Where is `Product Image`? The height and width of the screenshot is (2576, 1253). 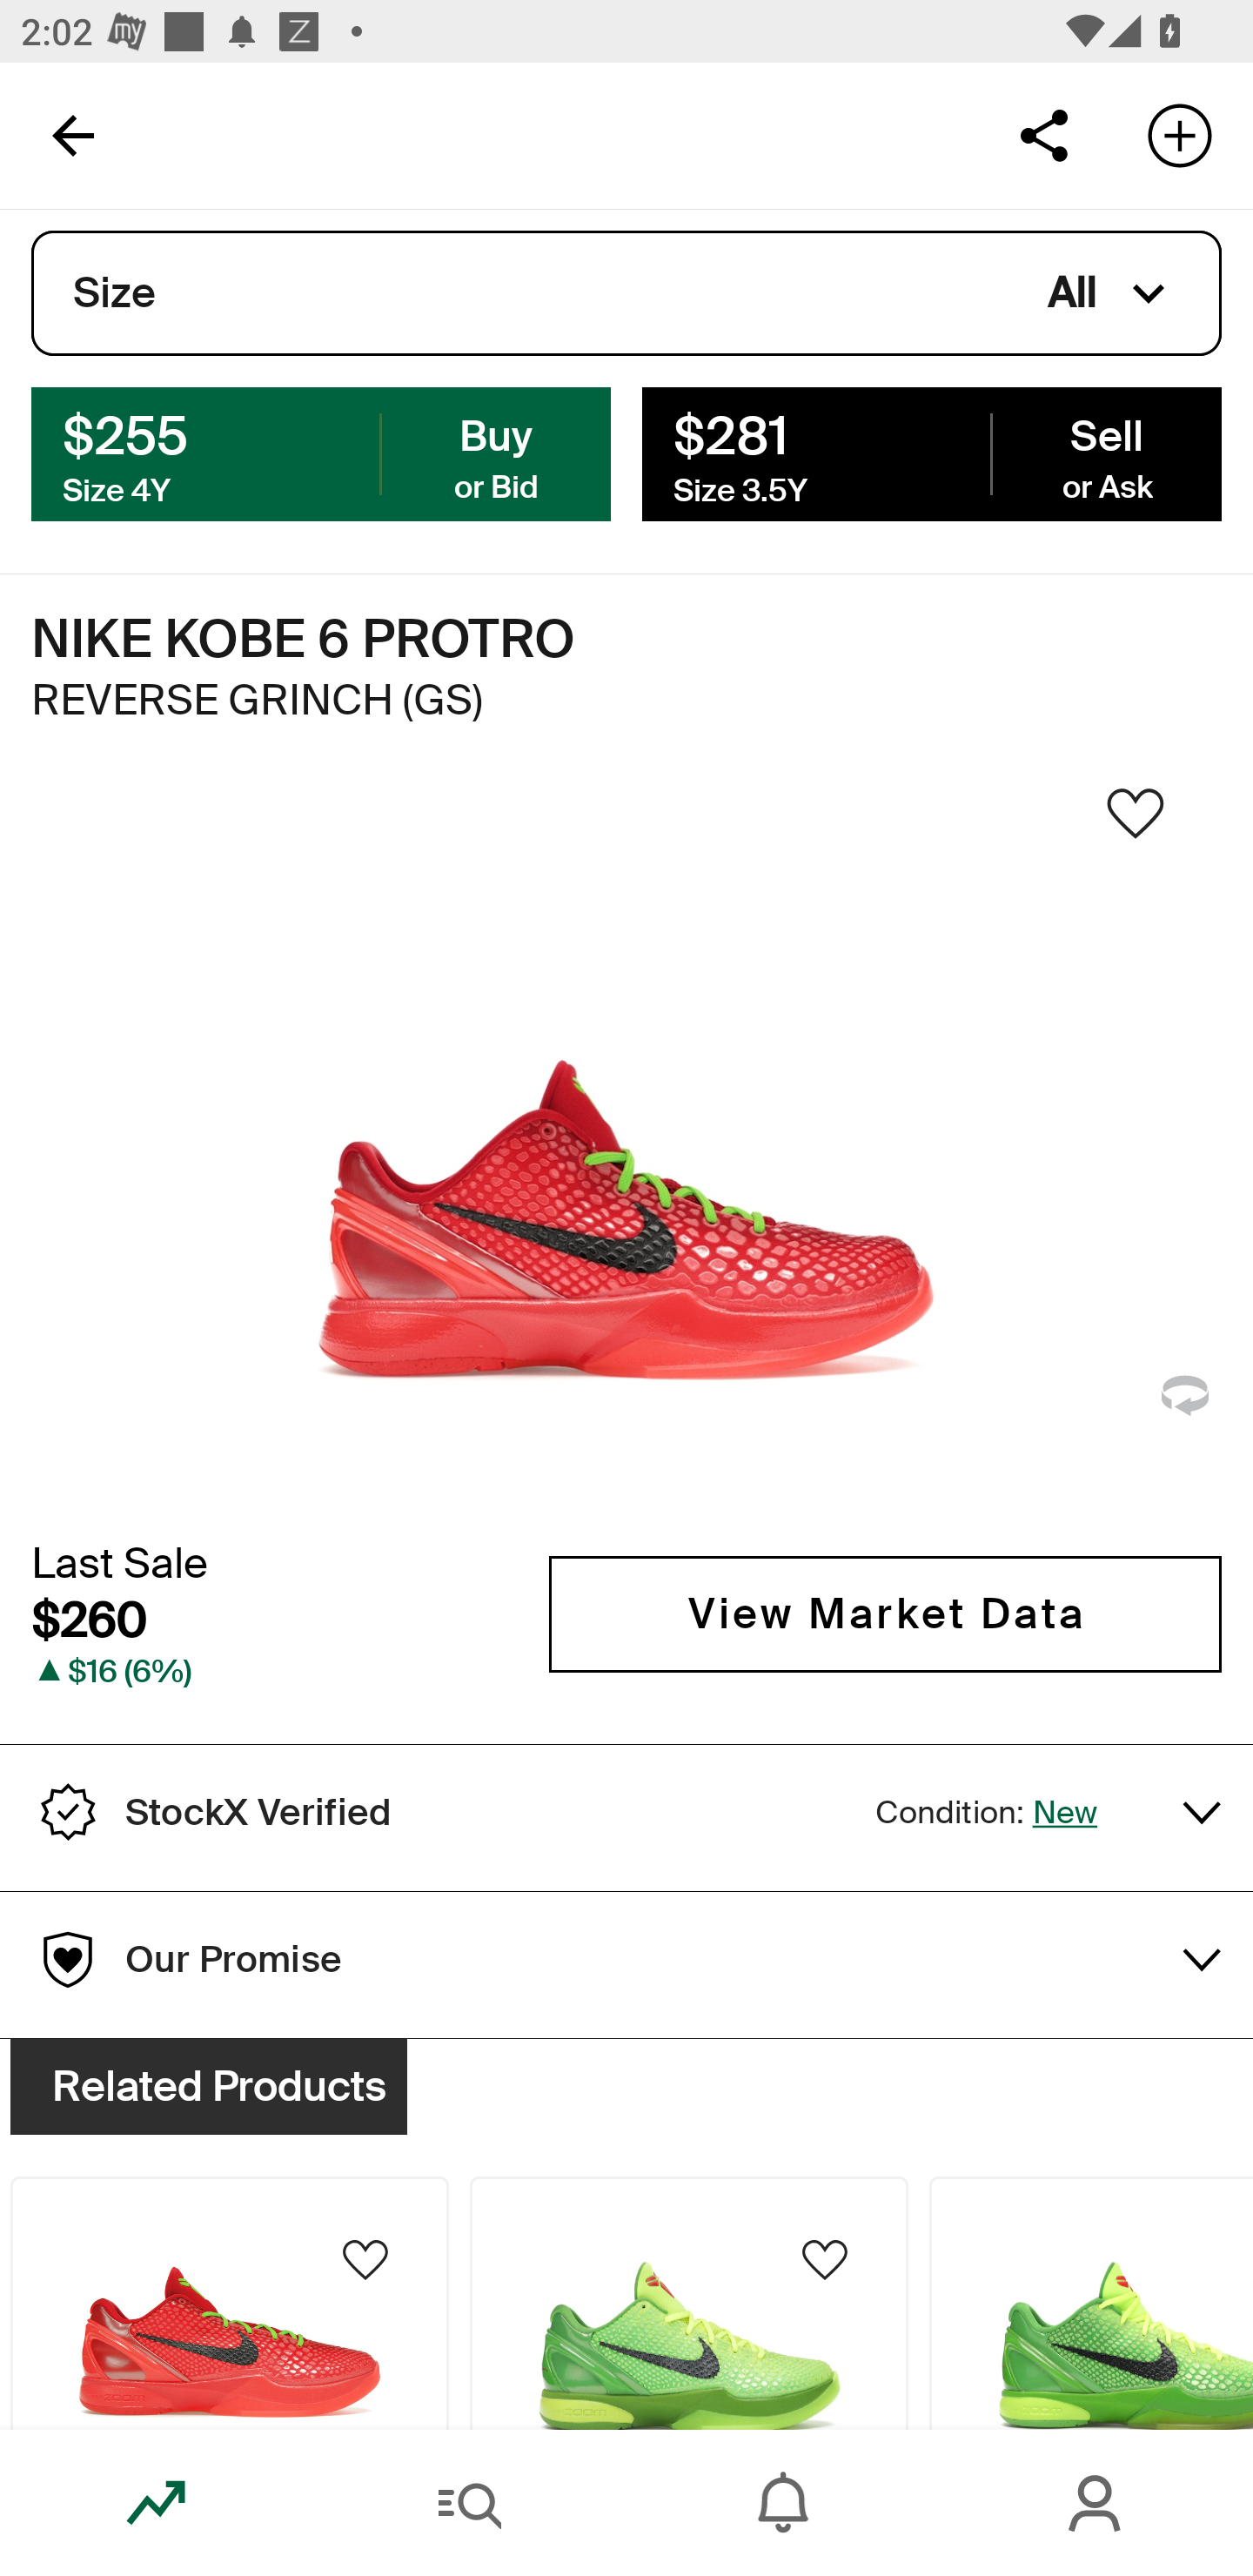 Product Image is located at coordinates (229, 2303).